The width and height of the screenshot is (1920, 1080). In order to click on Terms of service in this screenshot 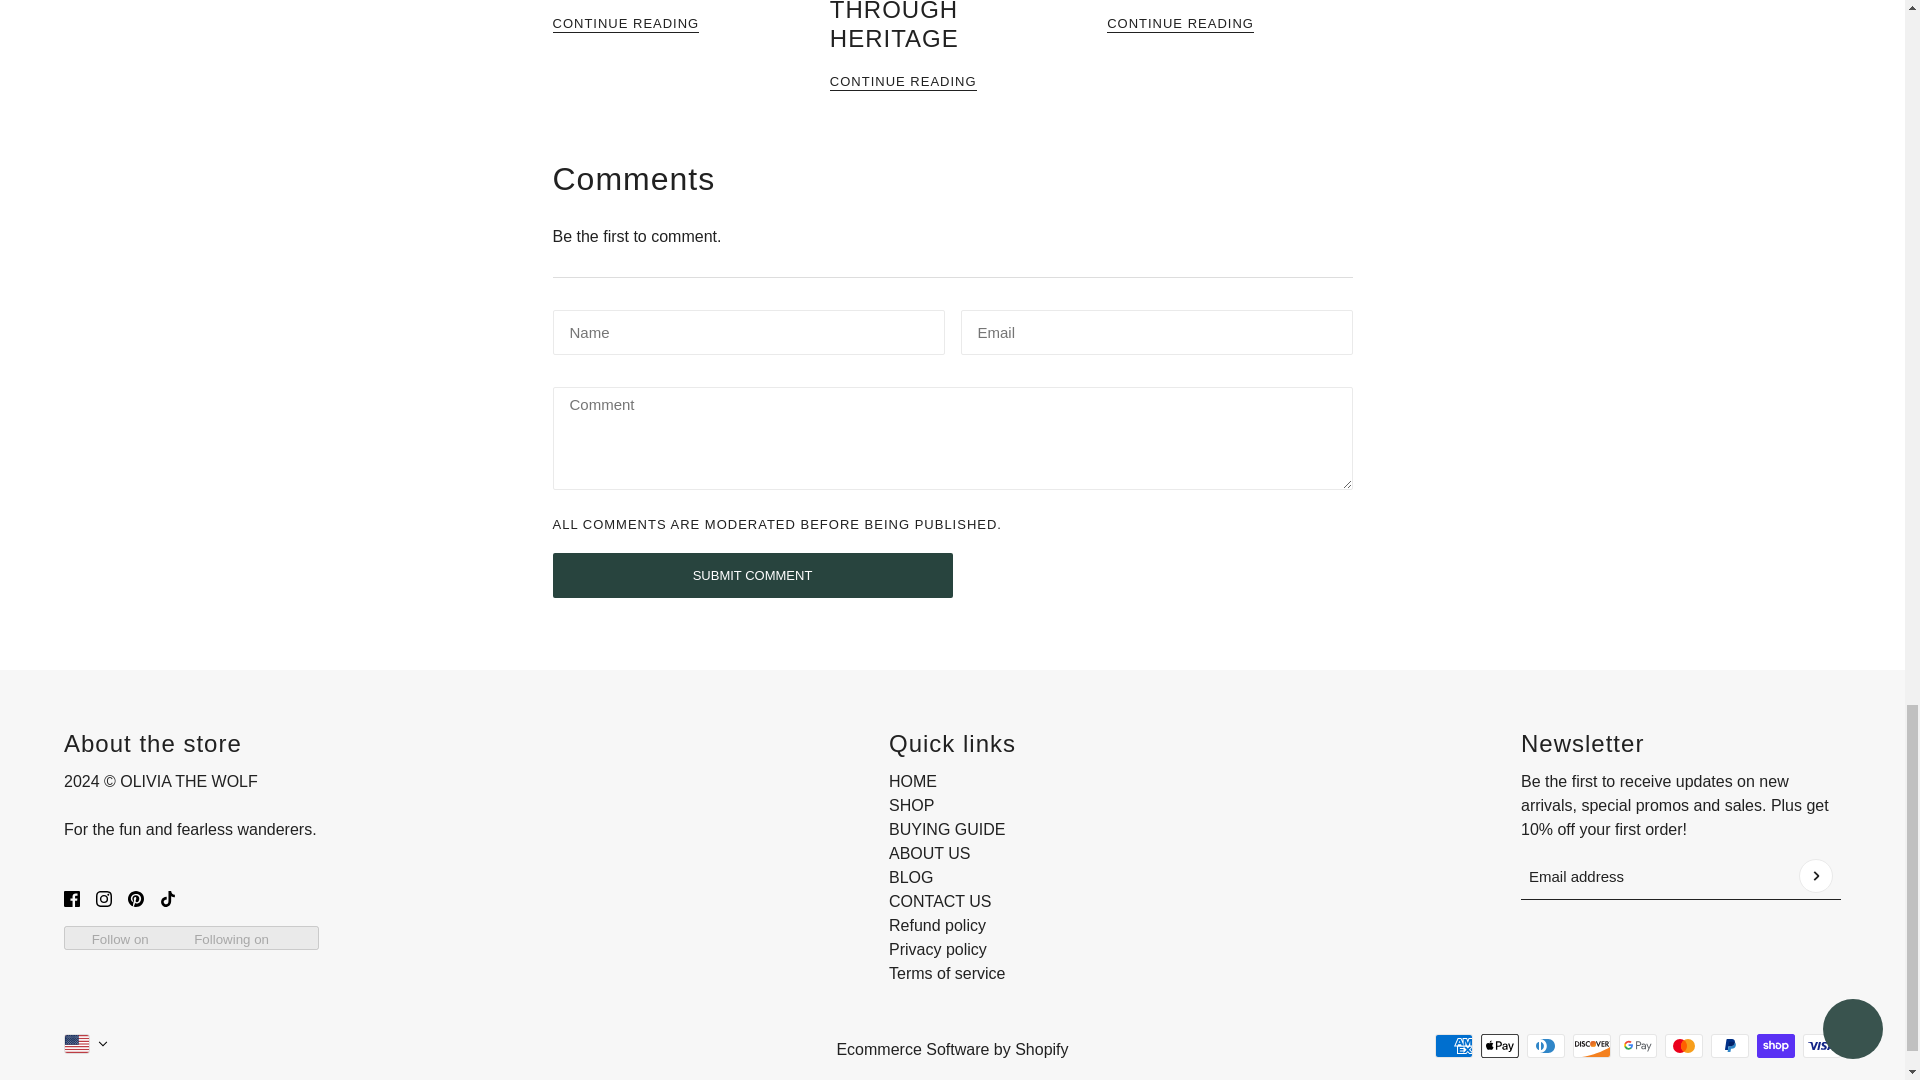, I will do `click(946, 973)`.